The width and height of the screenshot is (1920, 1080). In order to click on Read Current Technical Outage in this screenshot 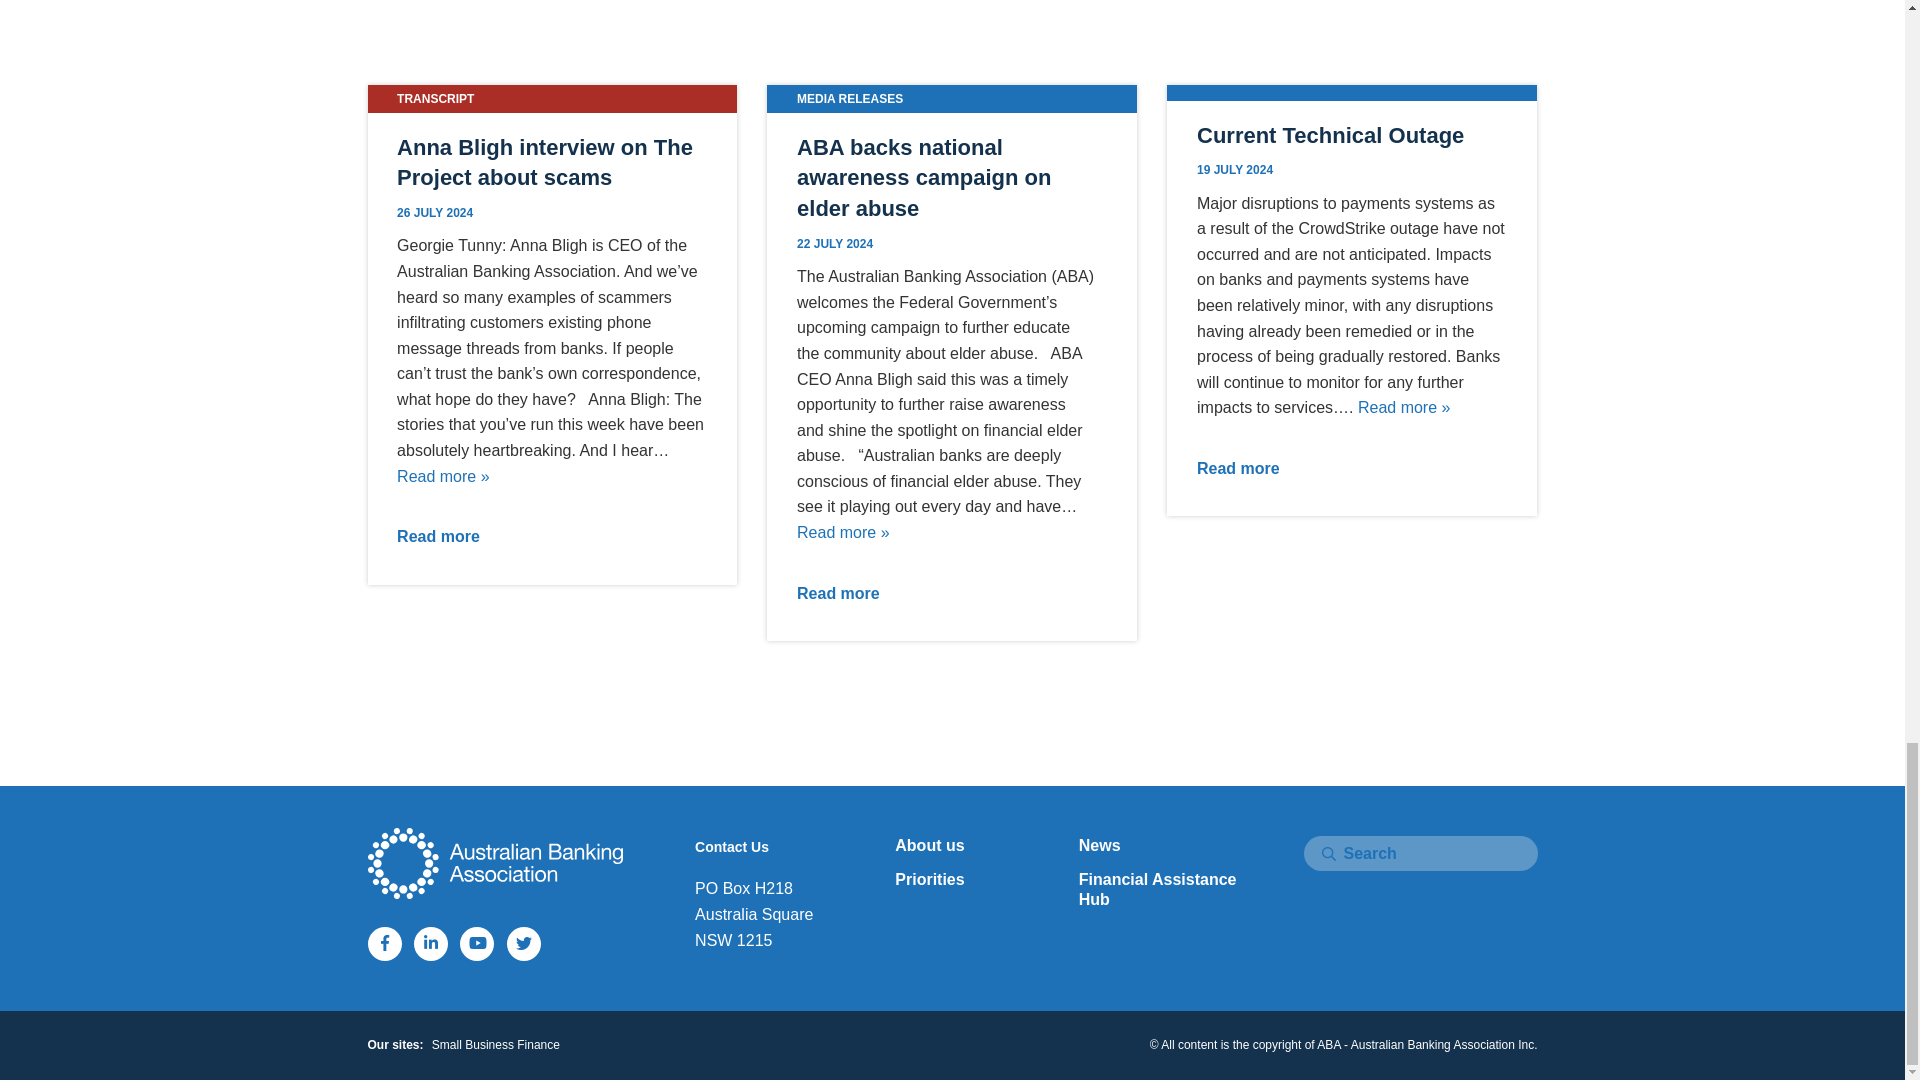, I will do `click(1404, 406)`.